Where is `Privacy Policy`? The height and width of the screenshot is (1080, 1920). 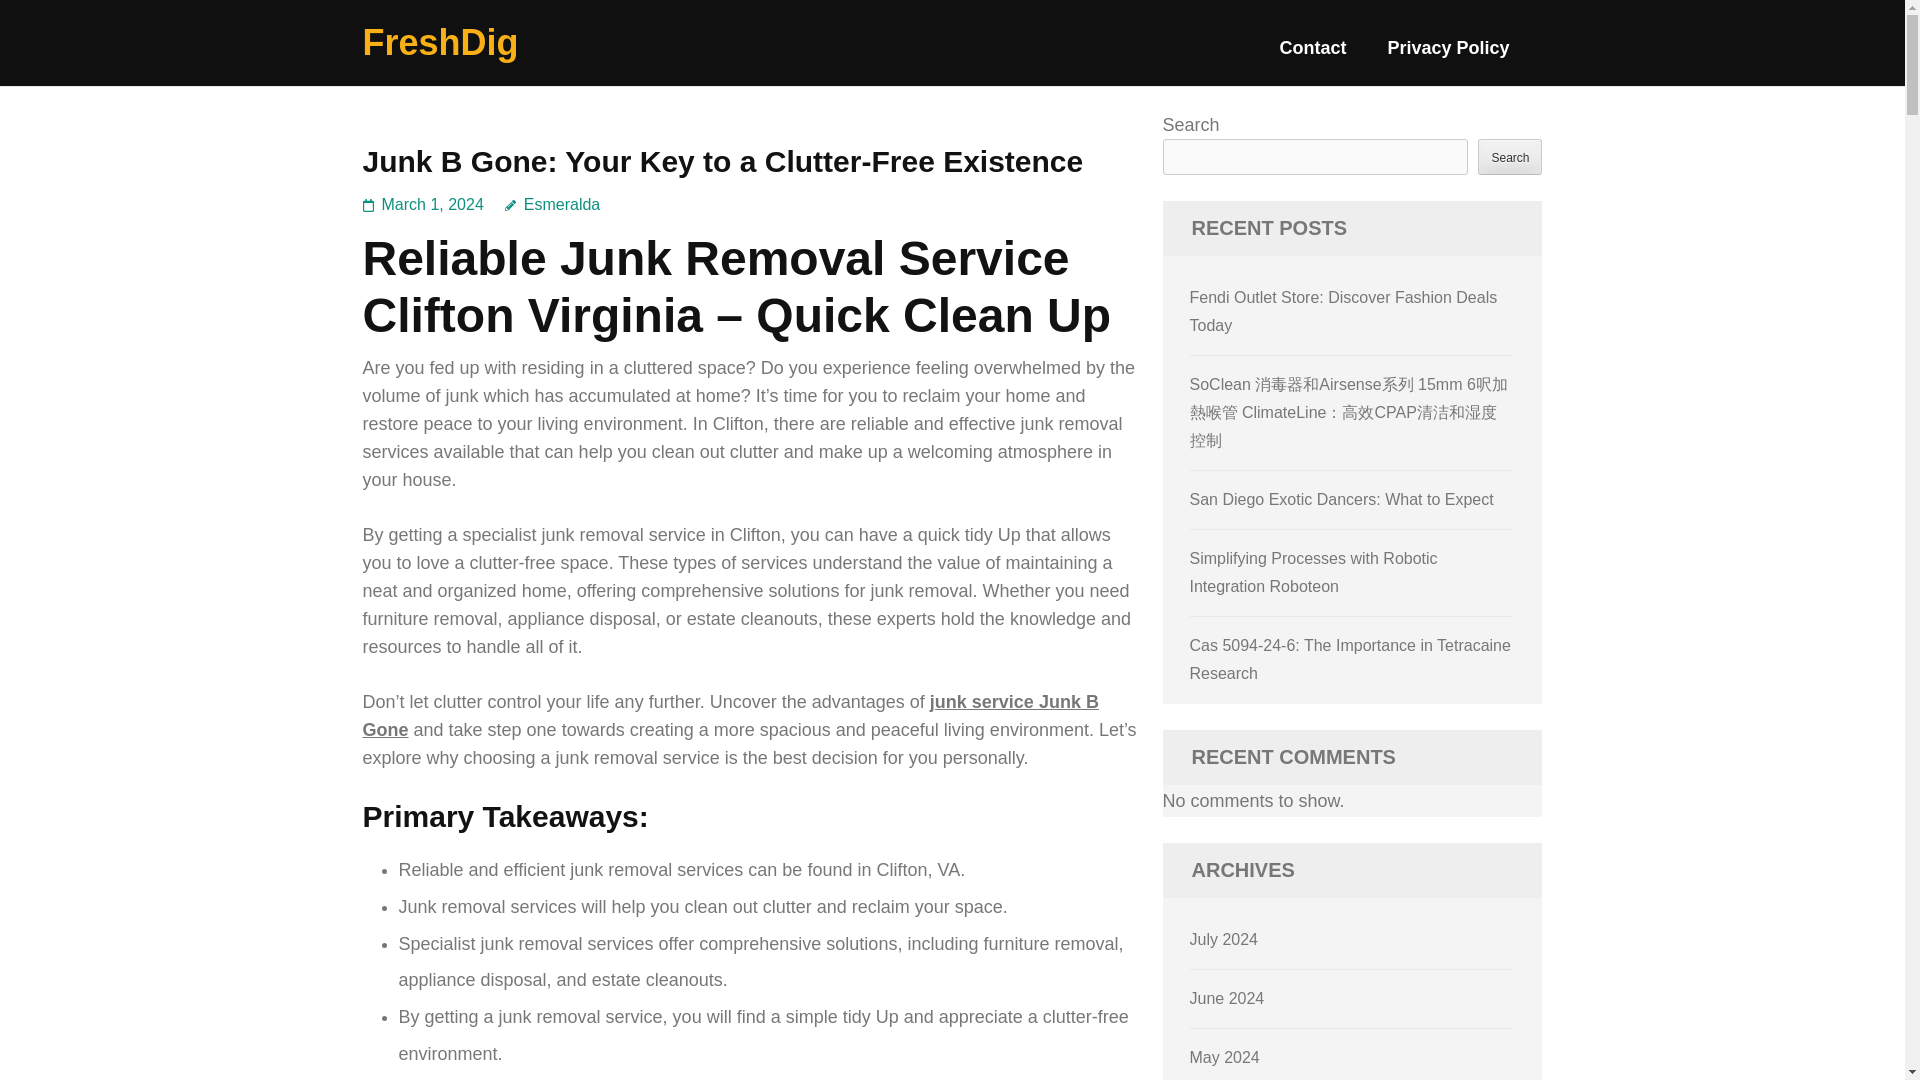 Privacy Policy is located at coordinates (1448, 56).